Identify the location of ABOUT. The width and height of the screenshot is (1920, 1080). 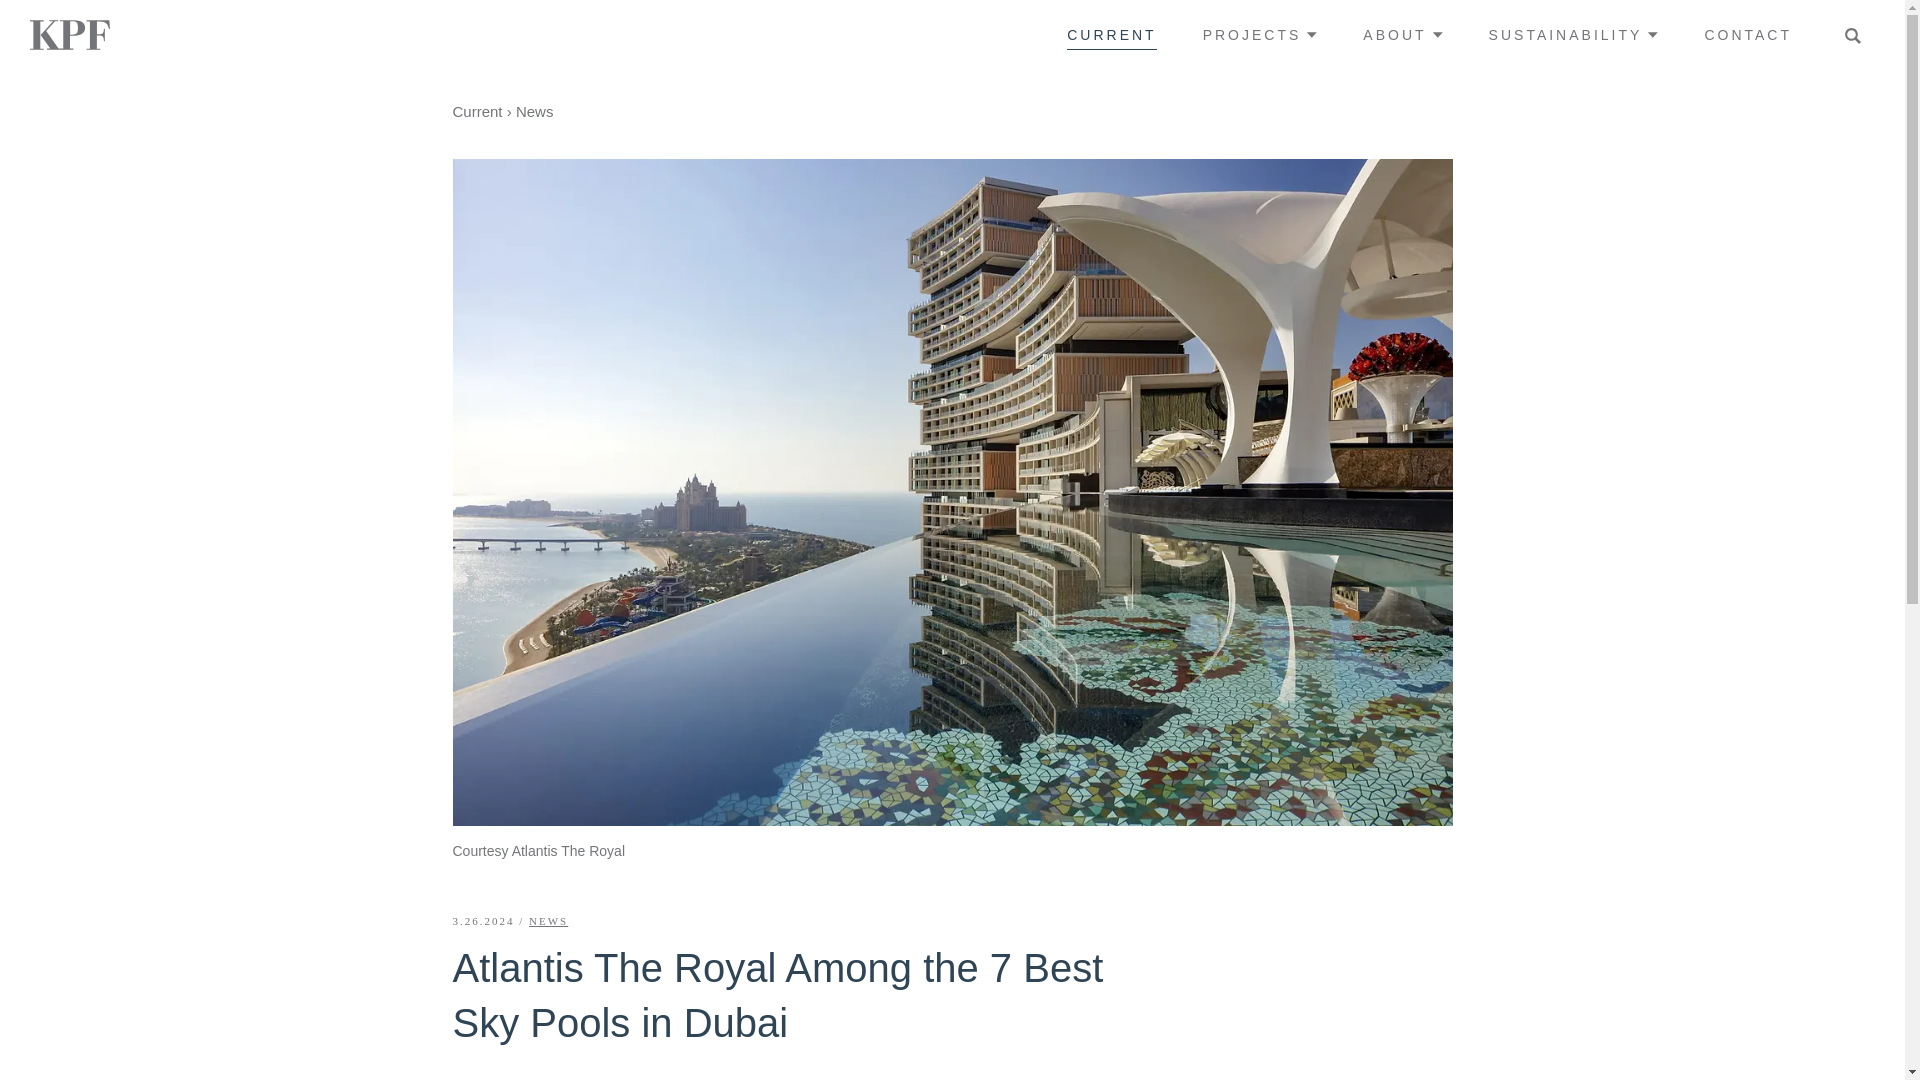
(1402, 34).